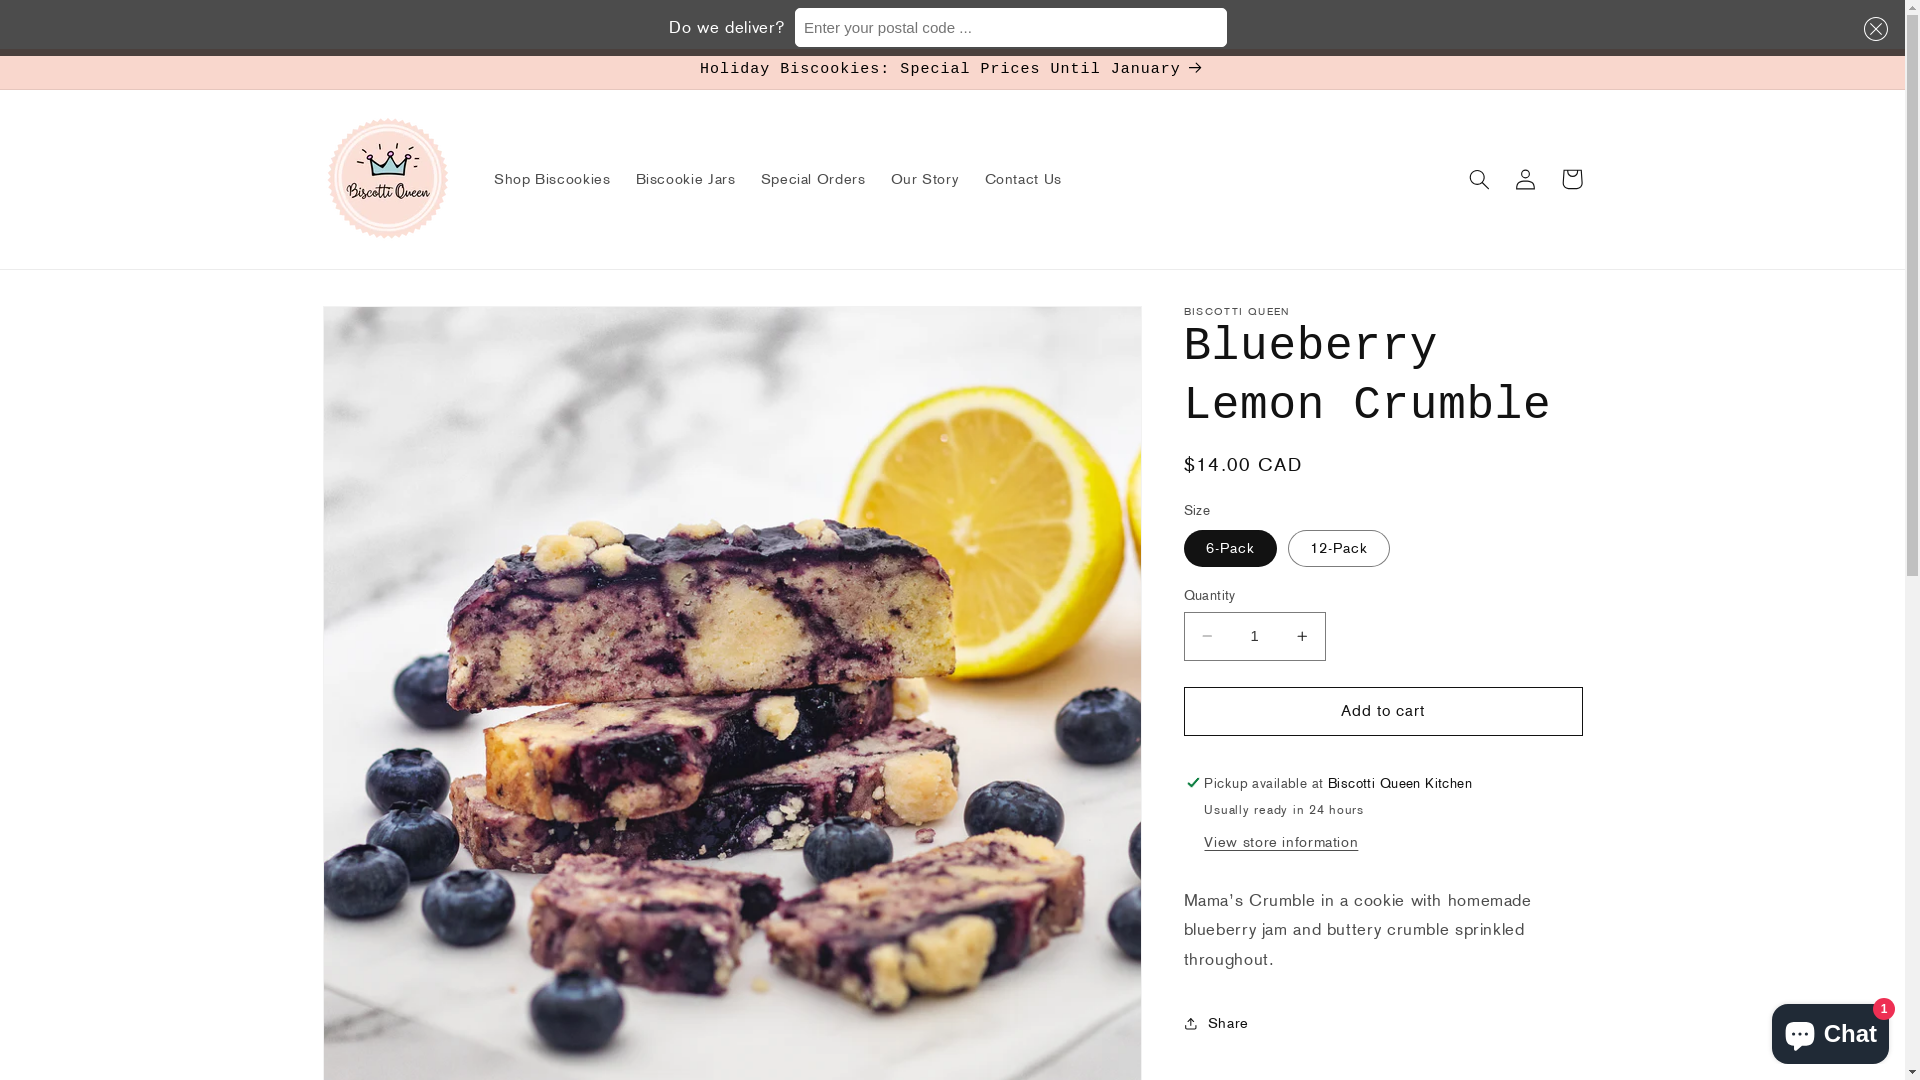 The height and width of the screenshot is (1080, 1920). Describe the element at coordinates (1281, 843) in the screenshot. I see `View store information` at that location.